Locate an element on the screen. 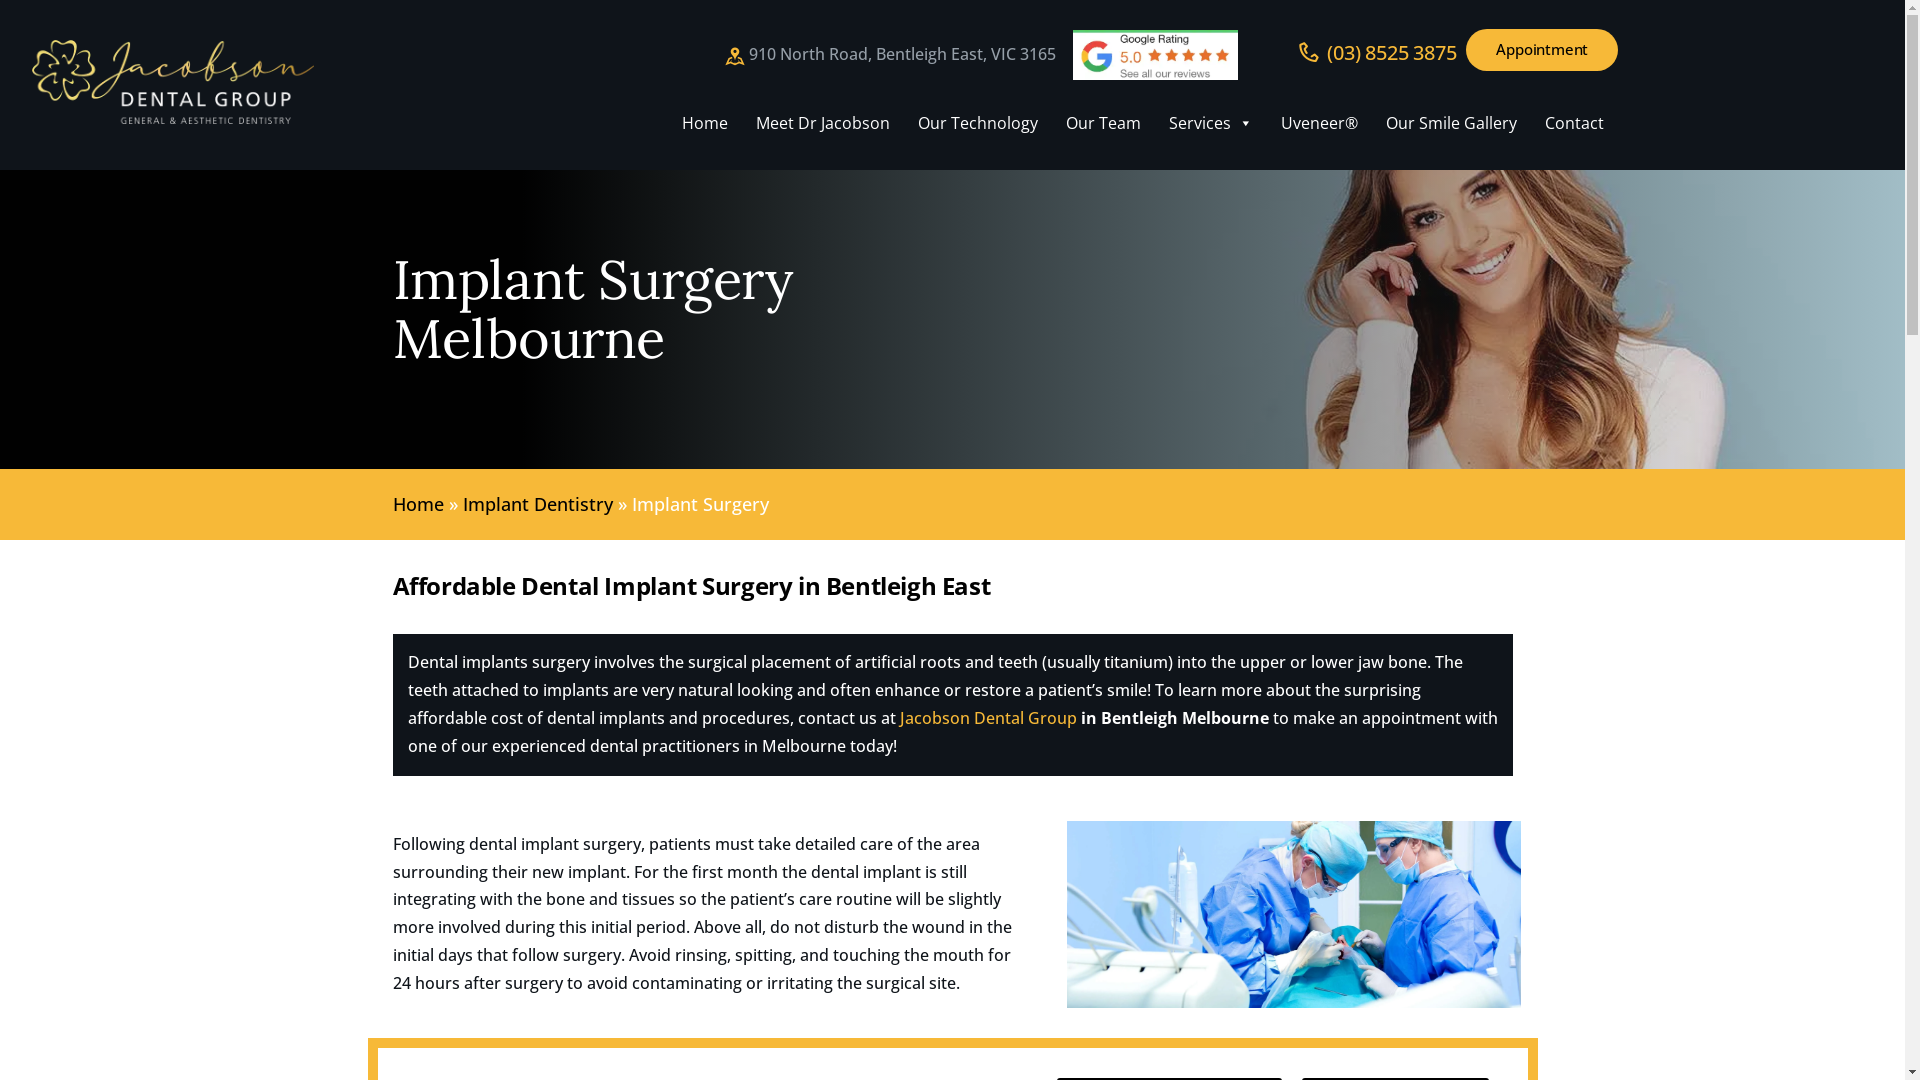 This screenshot has width=1920, height=1080. Meet Dr Jacobson is located at coordinates (823, 123).